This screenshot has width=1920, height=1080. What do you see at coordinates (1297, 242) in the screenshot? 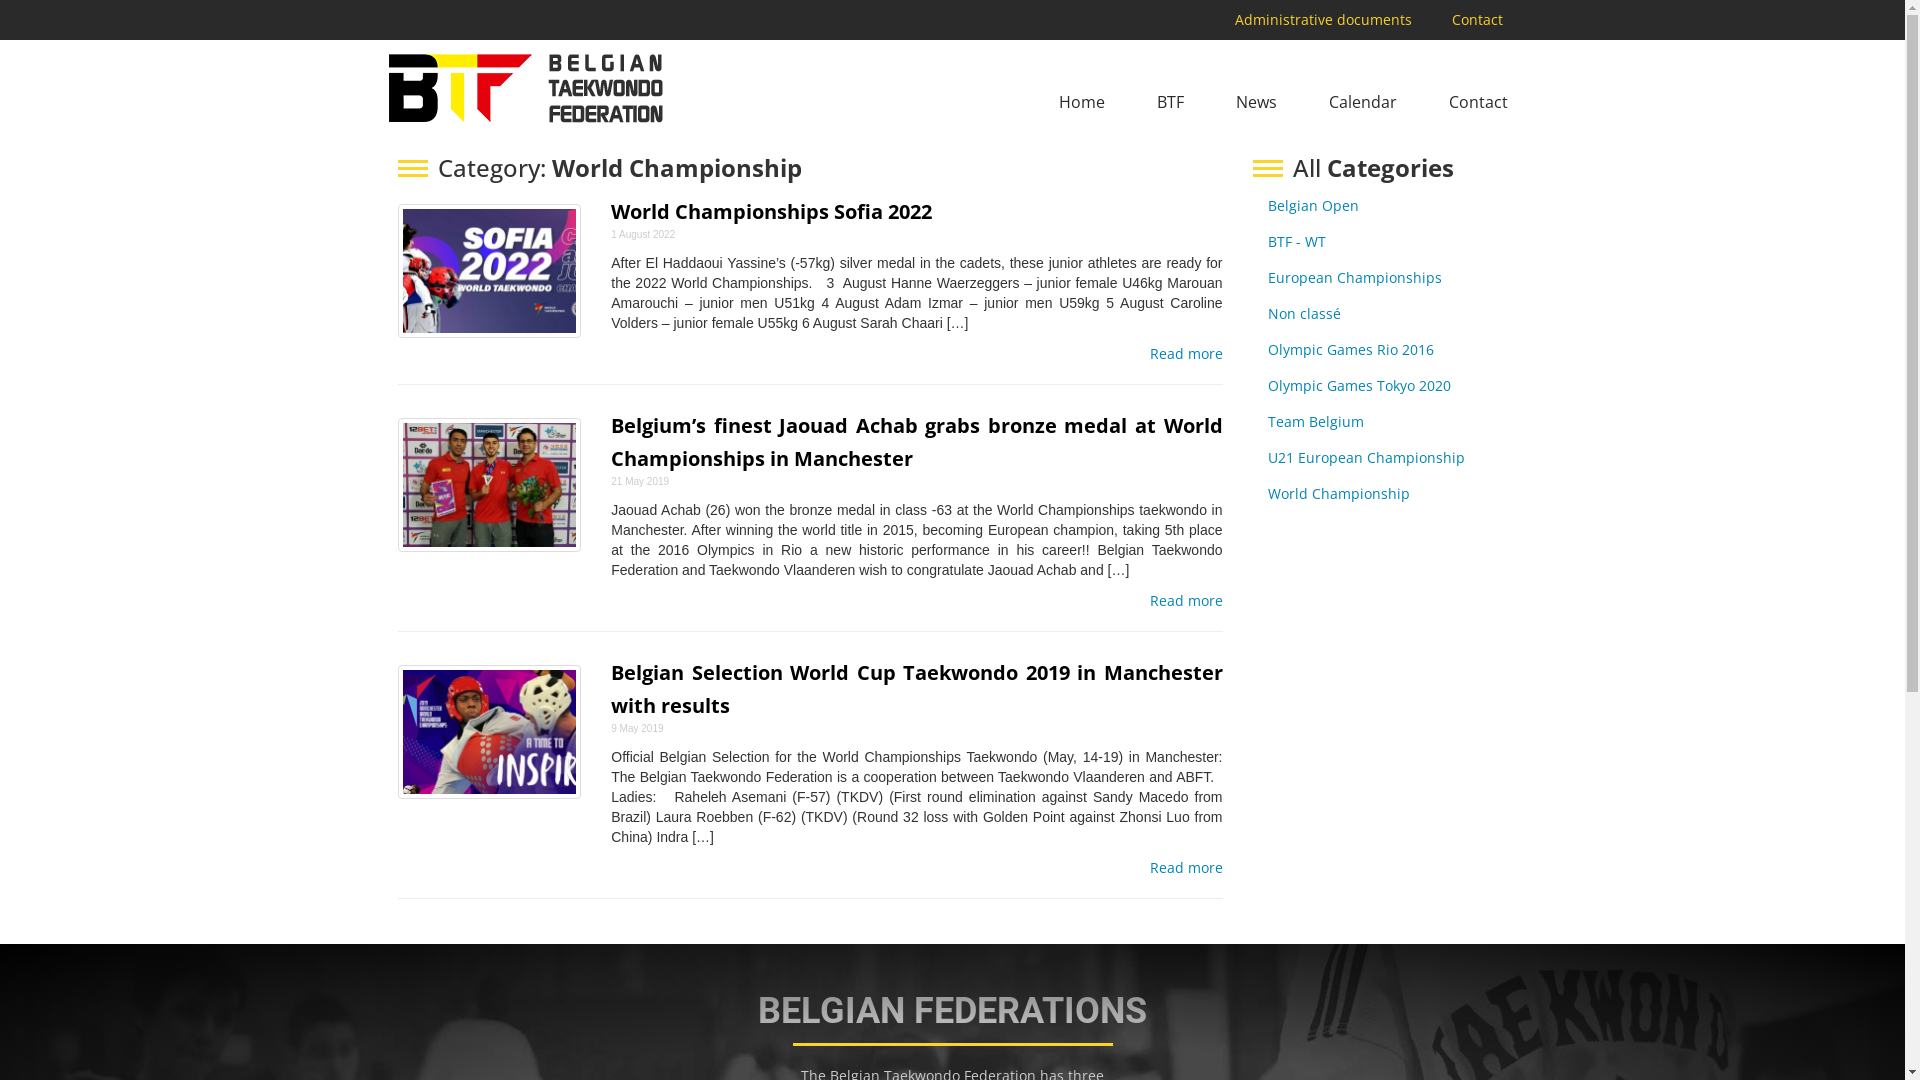
I see `BTF - WT` at bounding box center [1297, 242].